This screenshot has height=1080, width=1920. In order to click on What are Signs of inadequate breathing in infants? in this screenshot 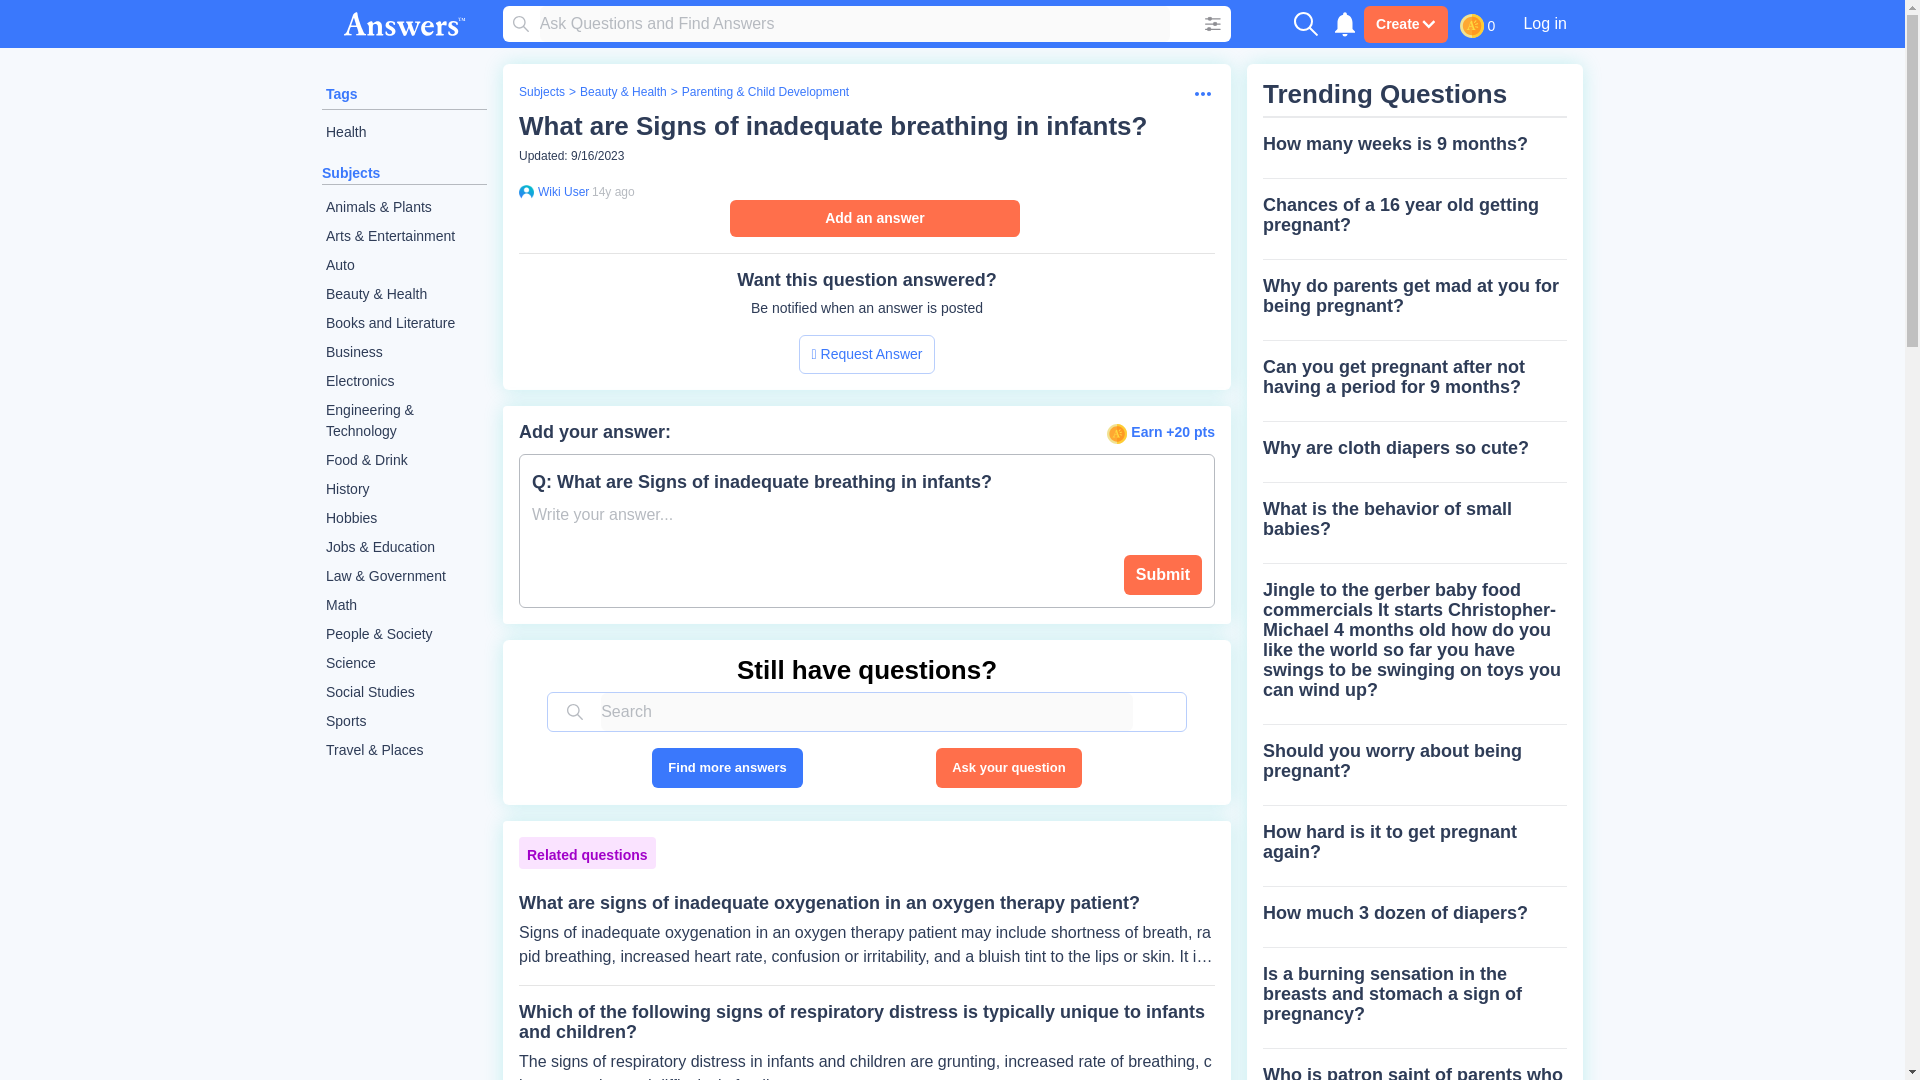, I will do `click(832, 126)`.